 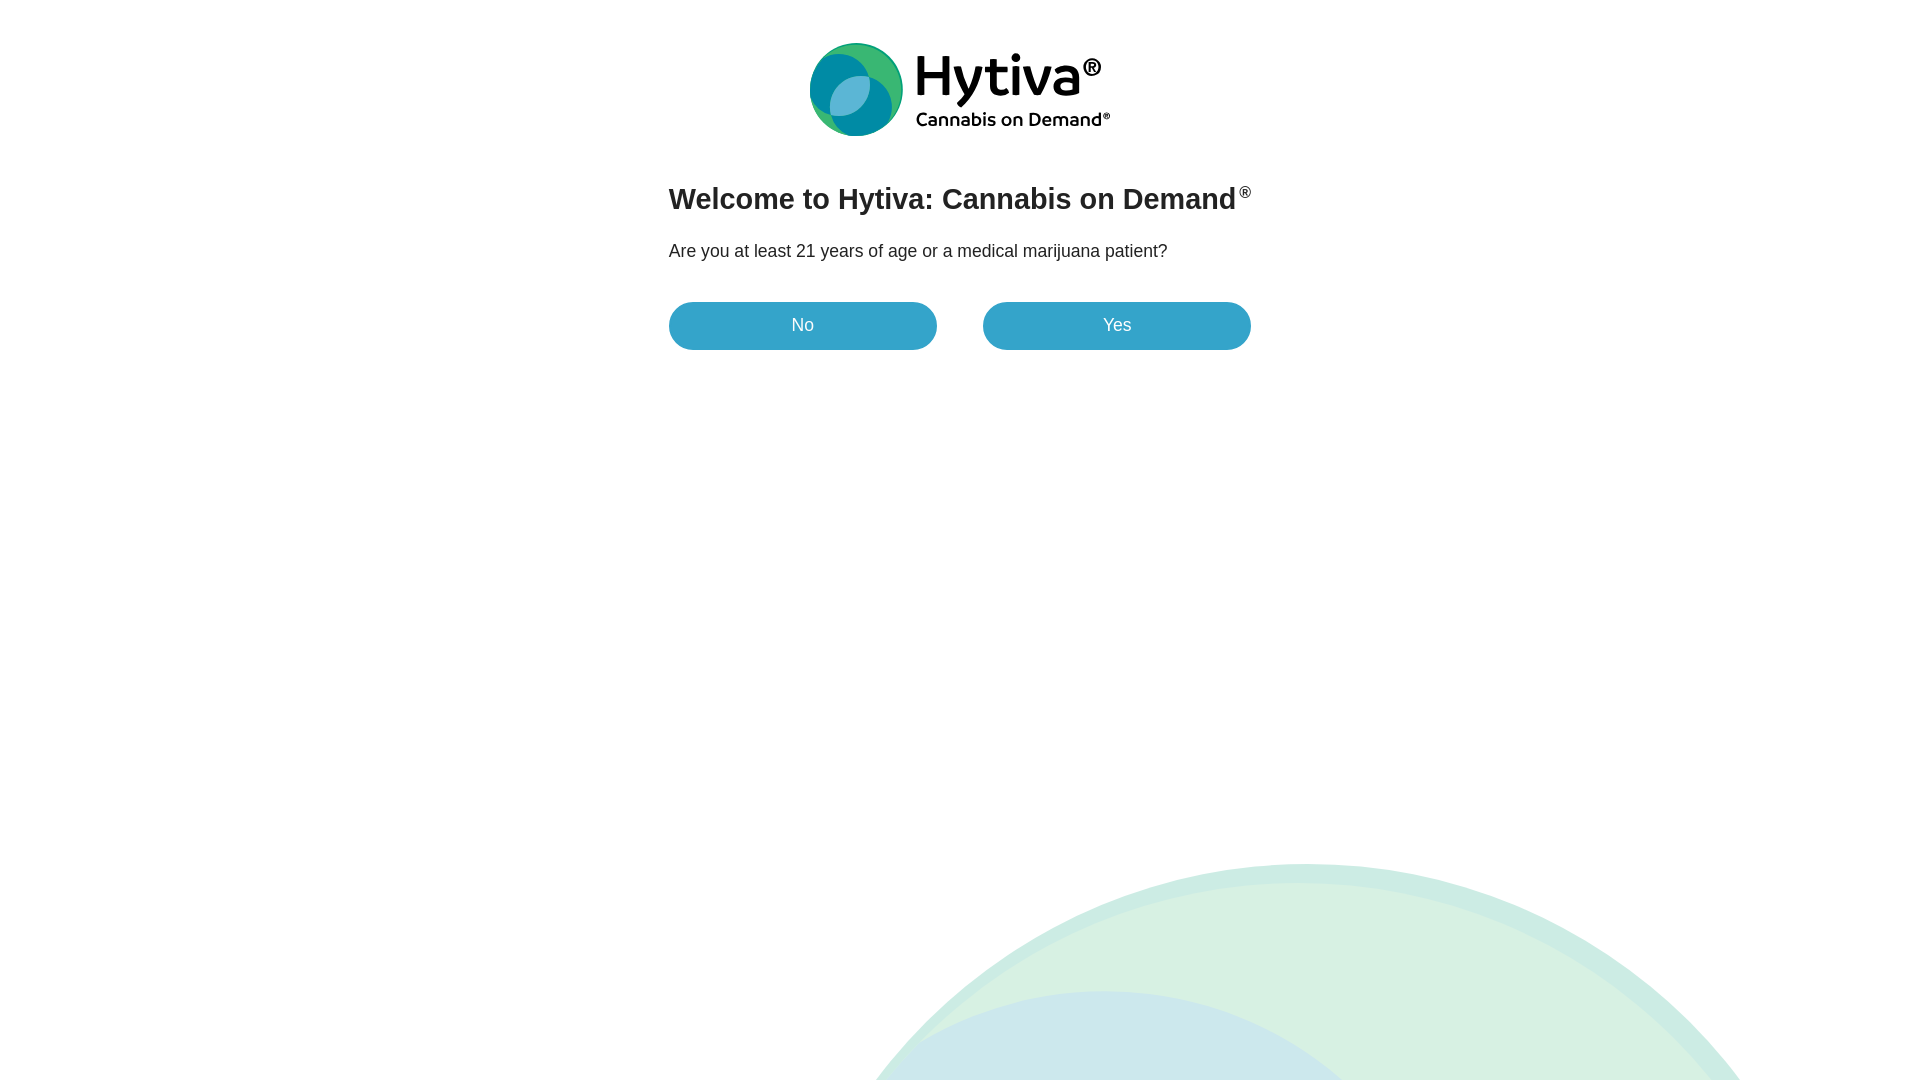 I want to click on Search, so click(x=1589, y=74).